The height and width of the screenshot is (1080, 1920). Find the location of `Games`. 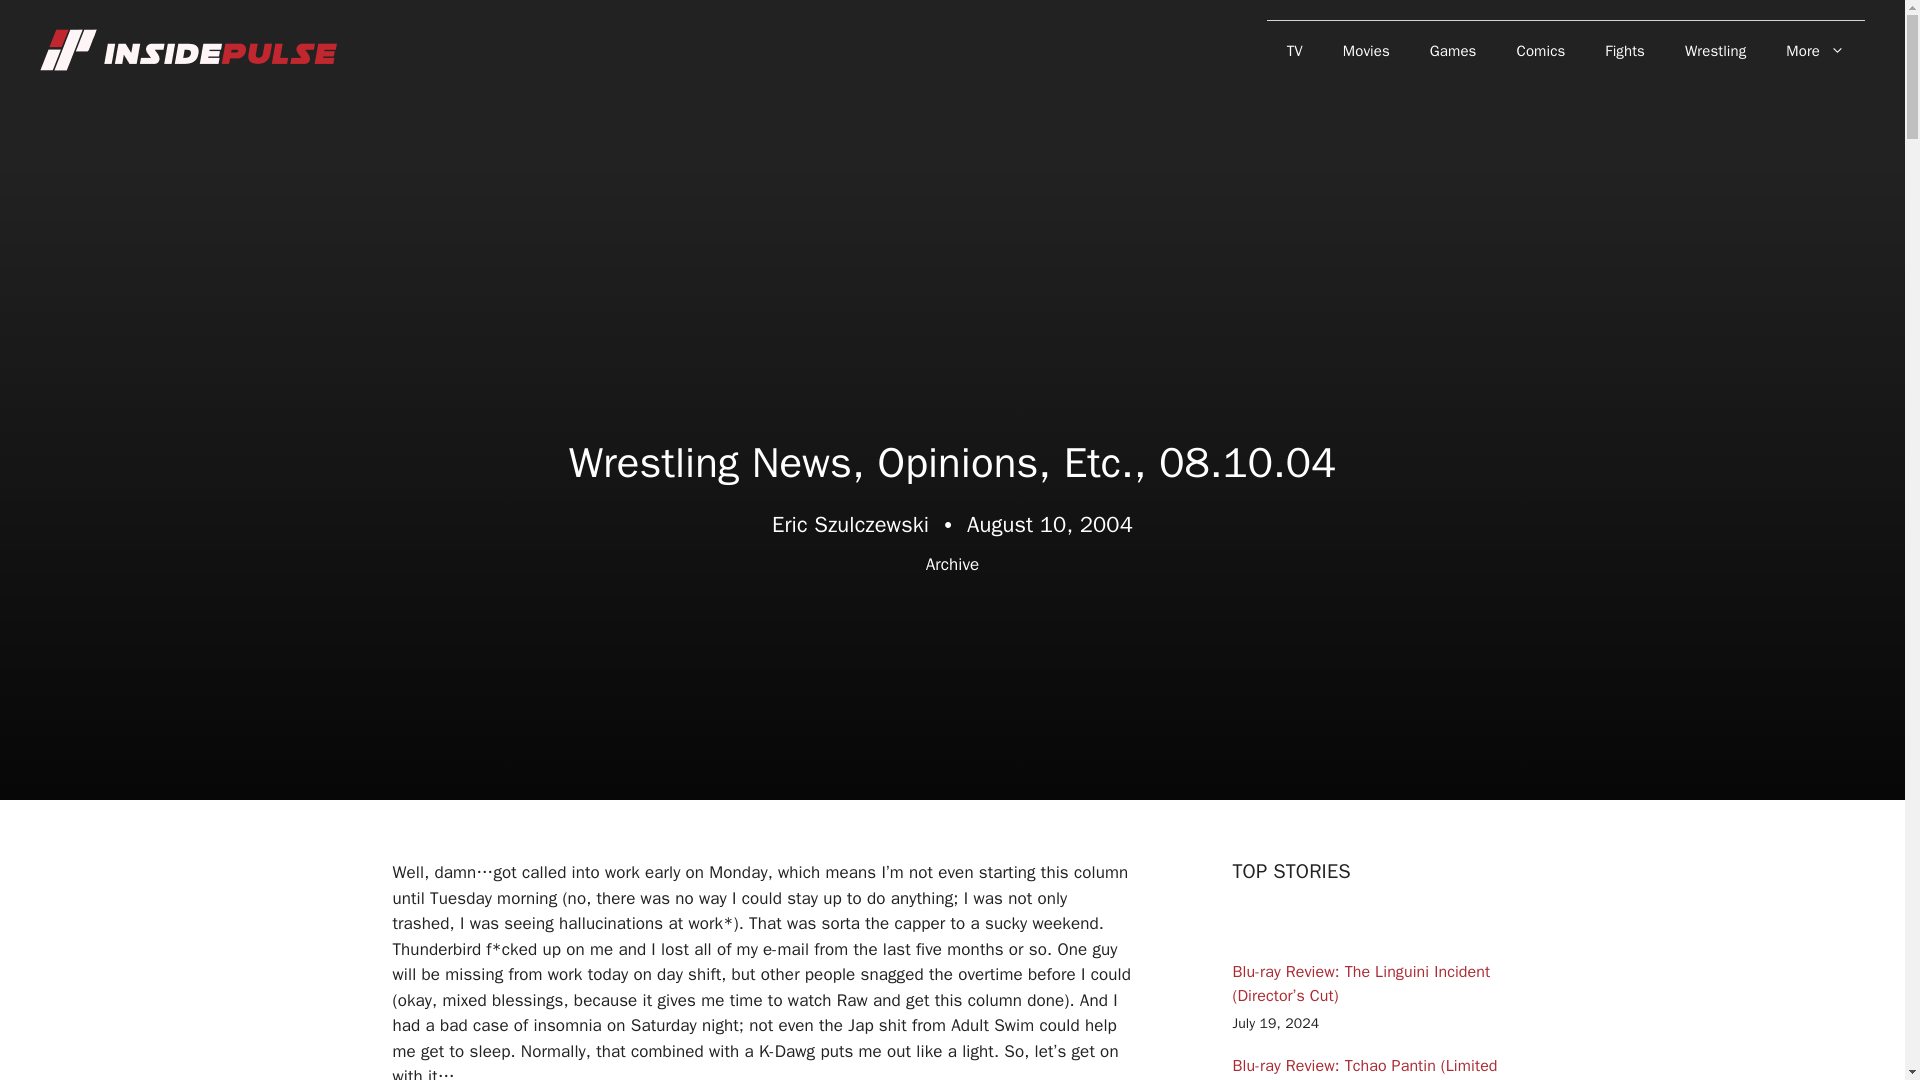

Games is located at coordinates (1453, 50).